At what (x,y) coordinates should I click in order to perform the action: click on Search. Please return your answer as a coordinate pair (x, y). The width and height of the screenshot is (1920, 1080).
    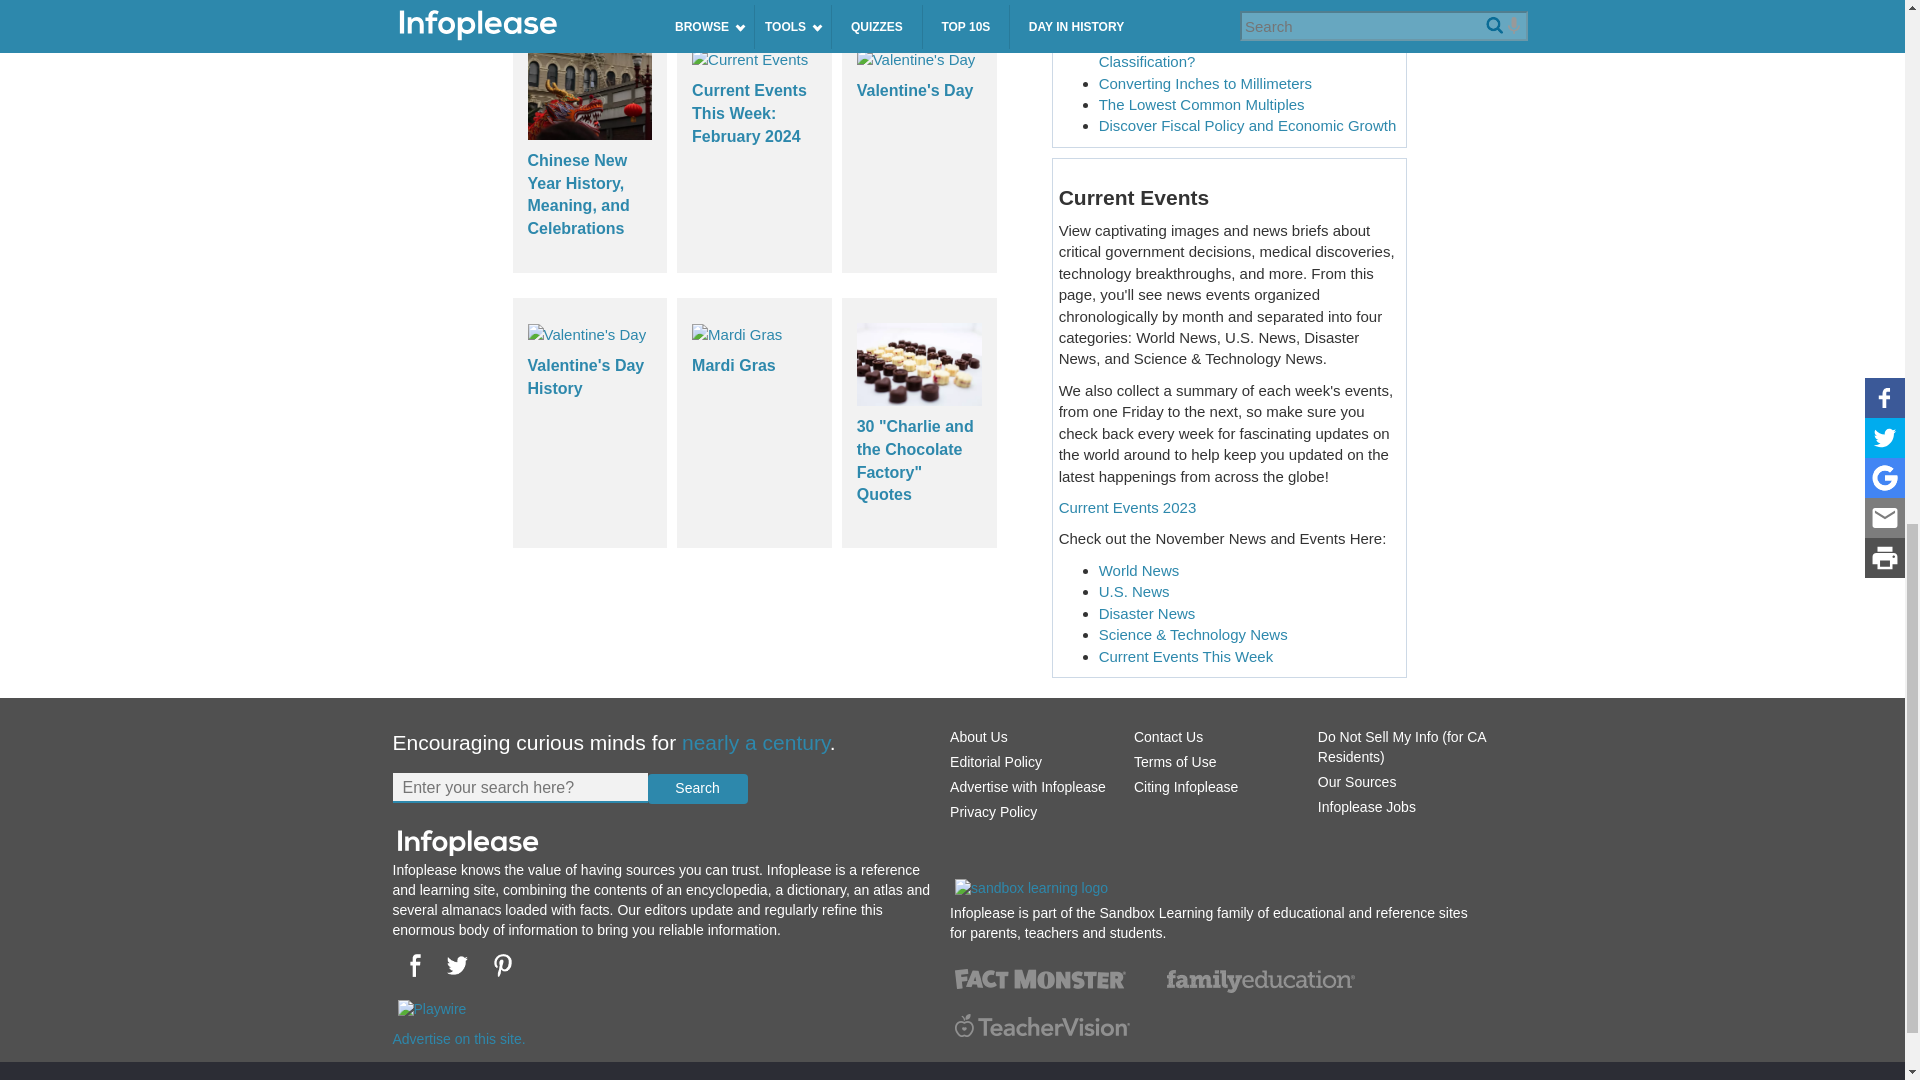
    Looking at the image, I should click on (698, 788).